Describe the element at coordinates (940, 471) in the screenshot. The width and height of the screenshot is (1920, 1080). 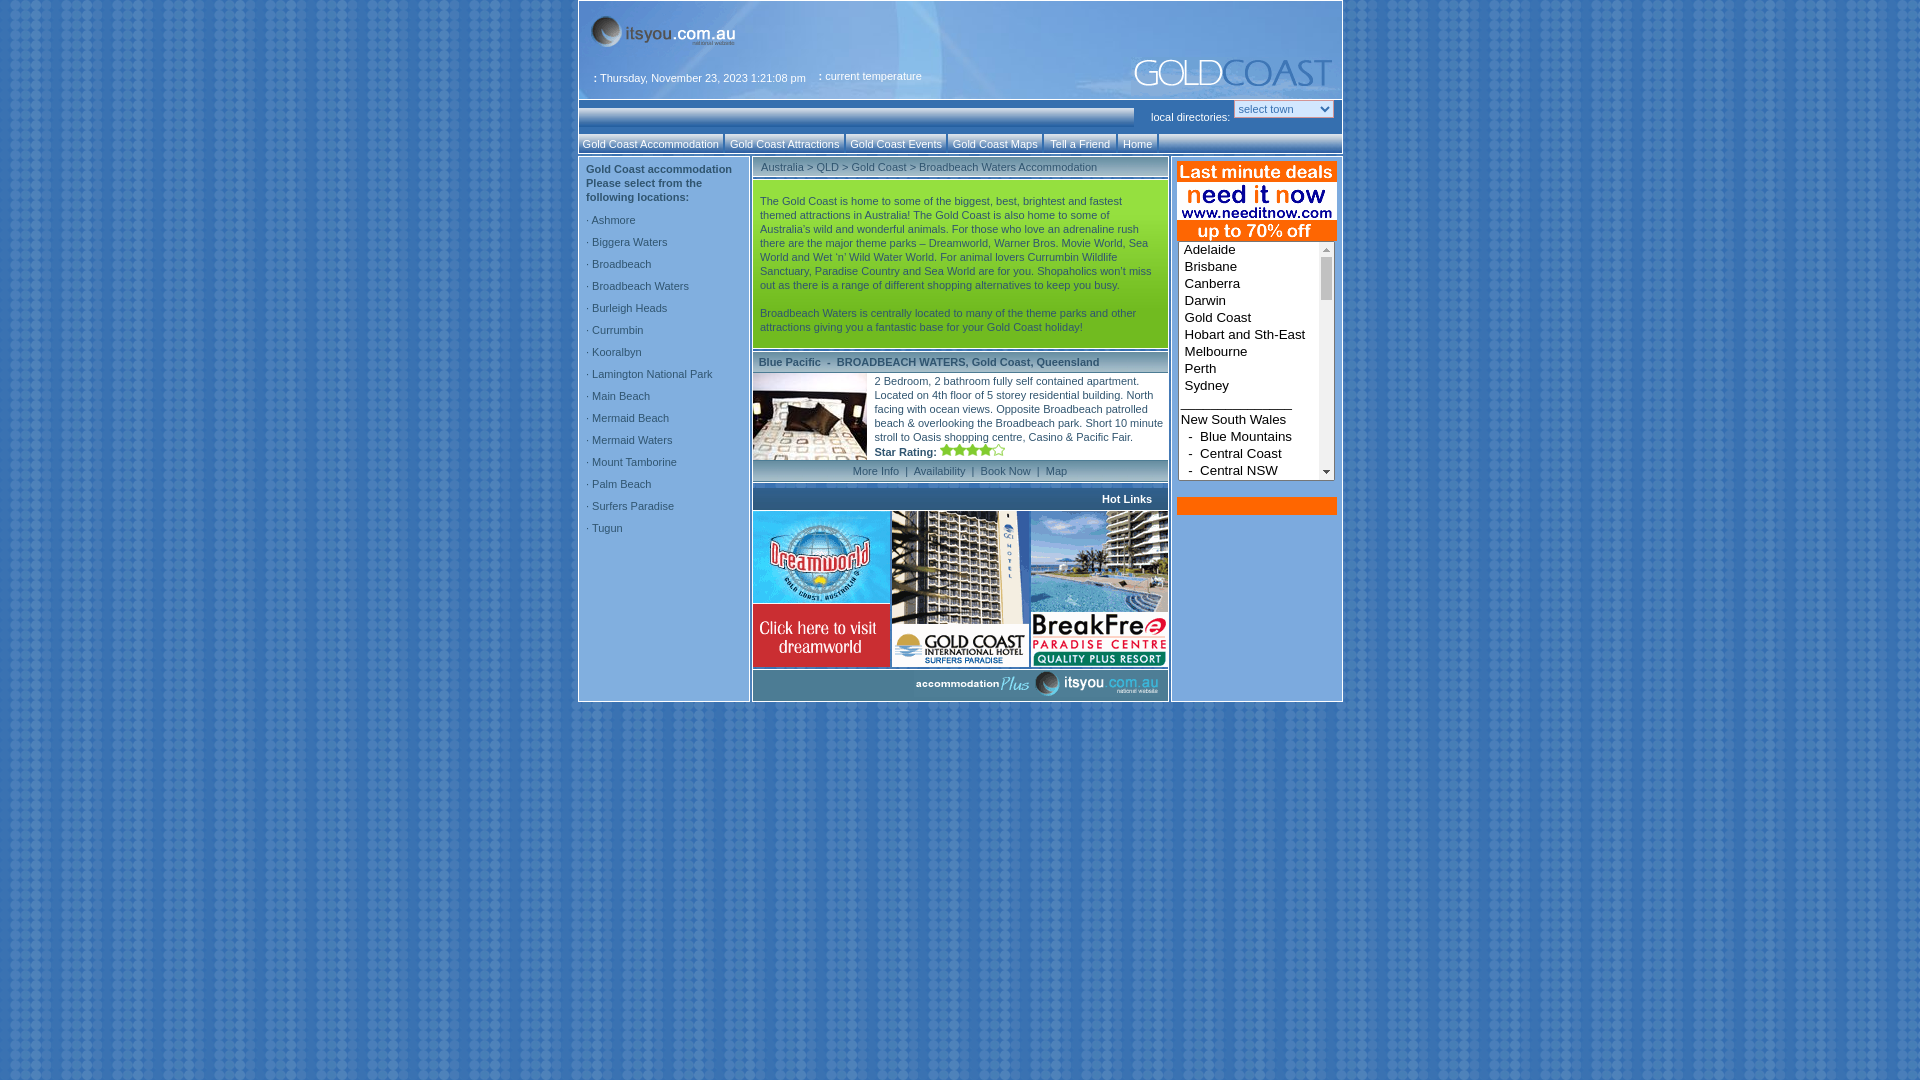
I see `Availability` at that location.